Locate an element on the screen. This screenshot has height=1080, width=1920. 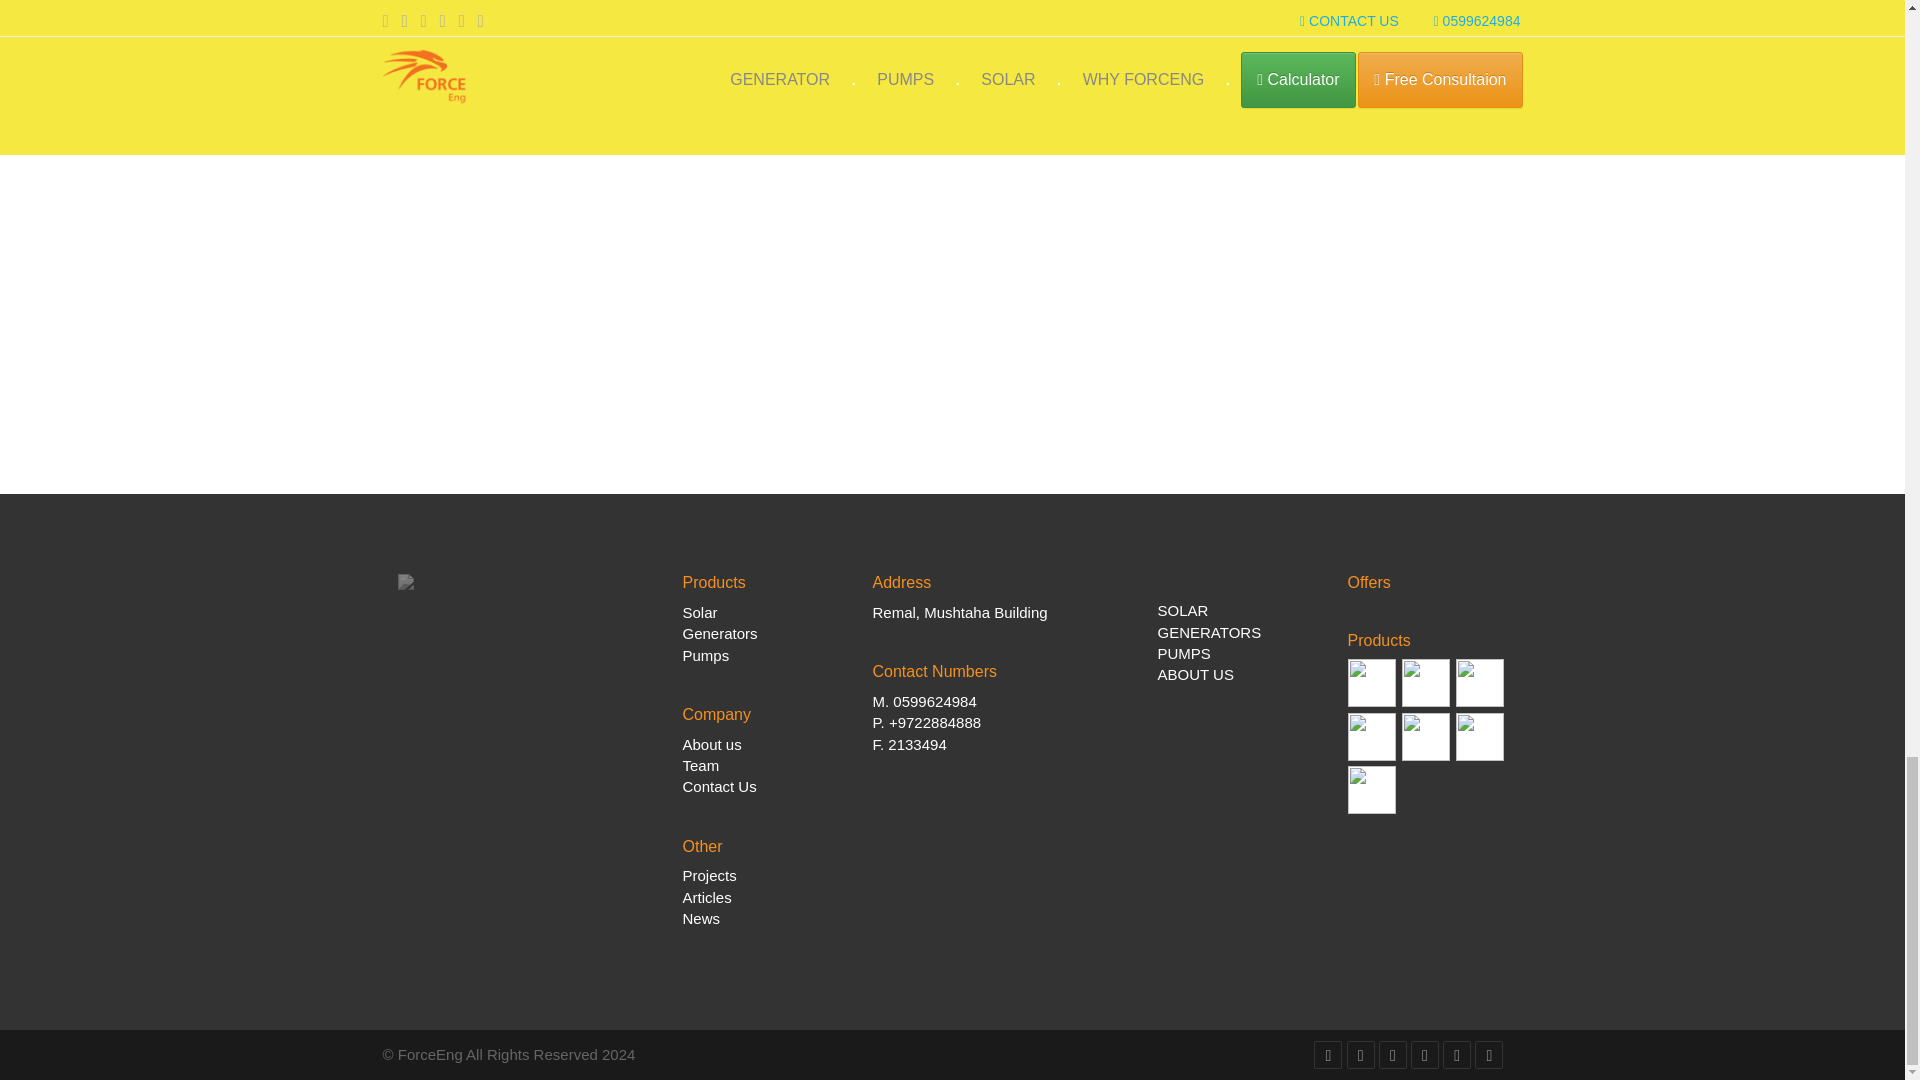
Sunrun Panels 2 is located at coordinates (1371, 736).